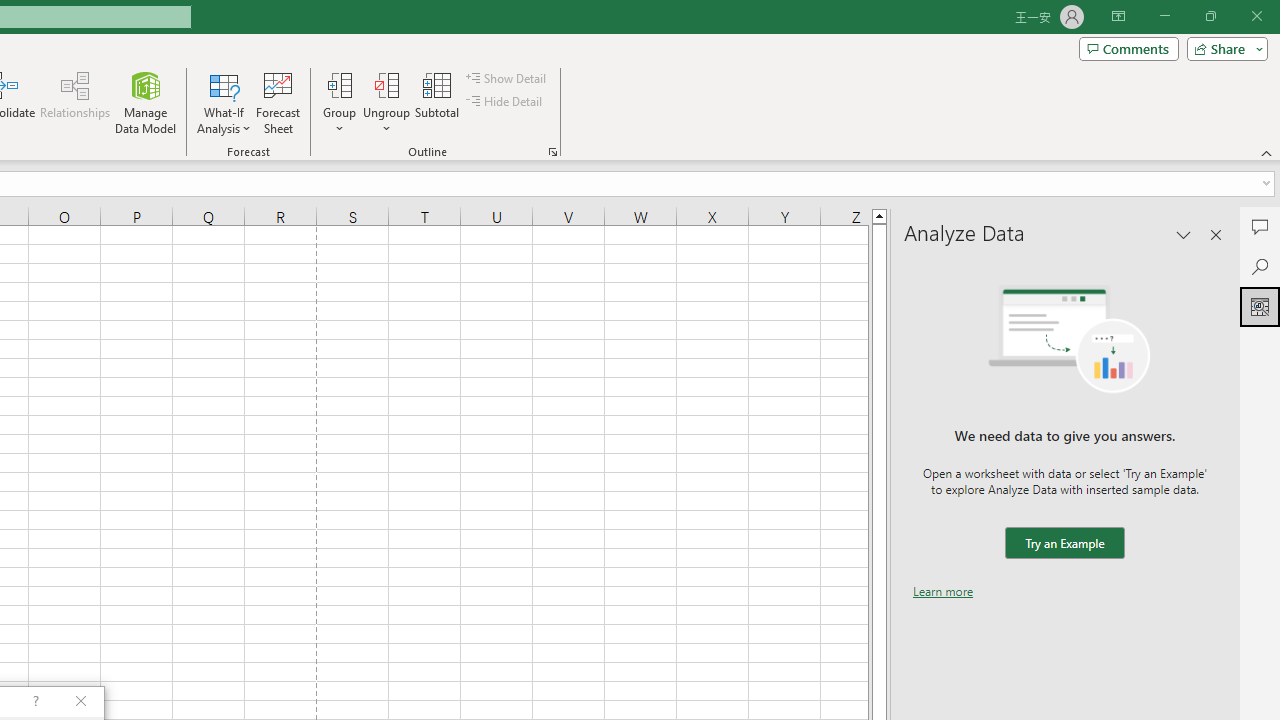 The width and height of the screenshot is (1280, 720). I want to click on Hide Detail, so click(506, 102).